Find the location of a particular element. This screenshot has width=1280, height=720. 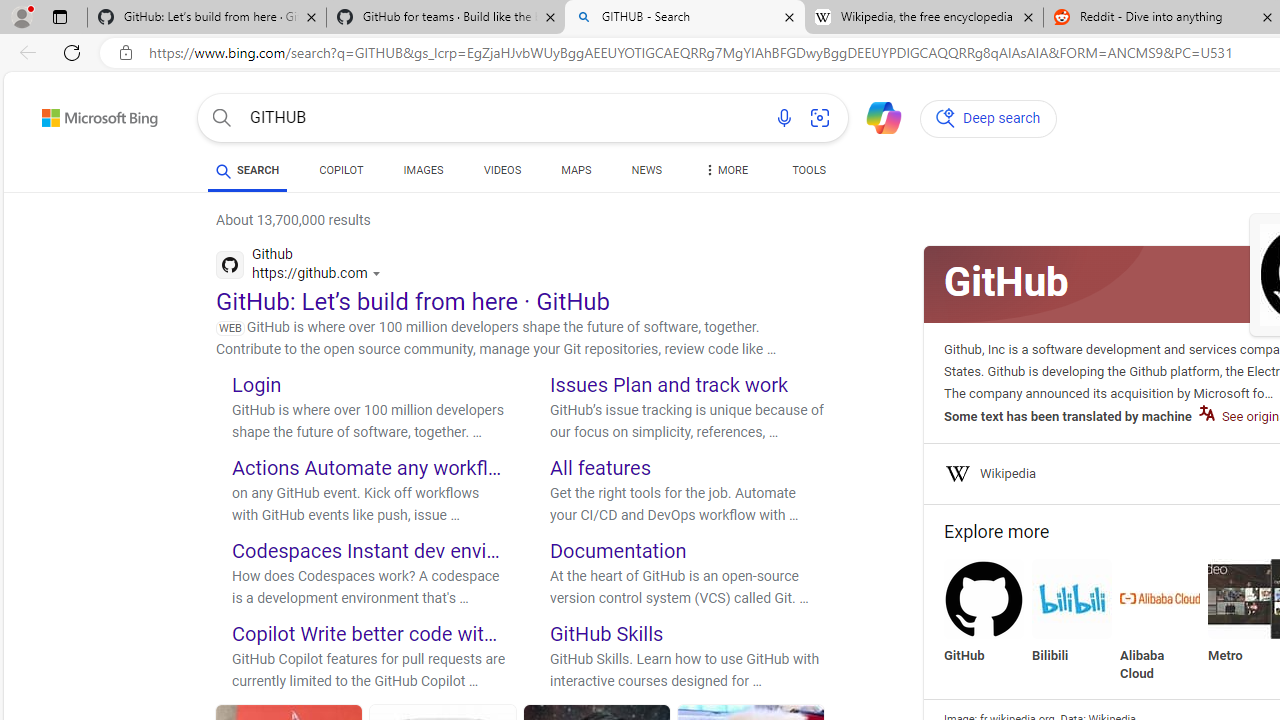

NEWS is located at coordinates (646, 170).